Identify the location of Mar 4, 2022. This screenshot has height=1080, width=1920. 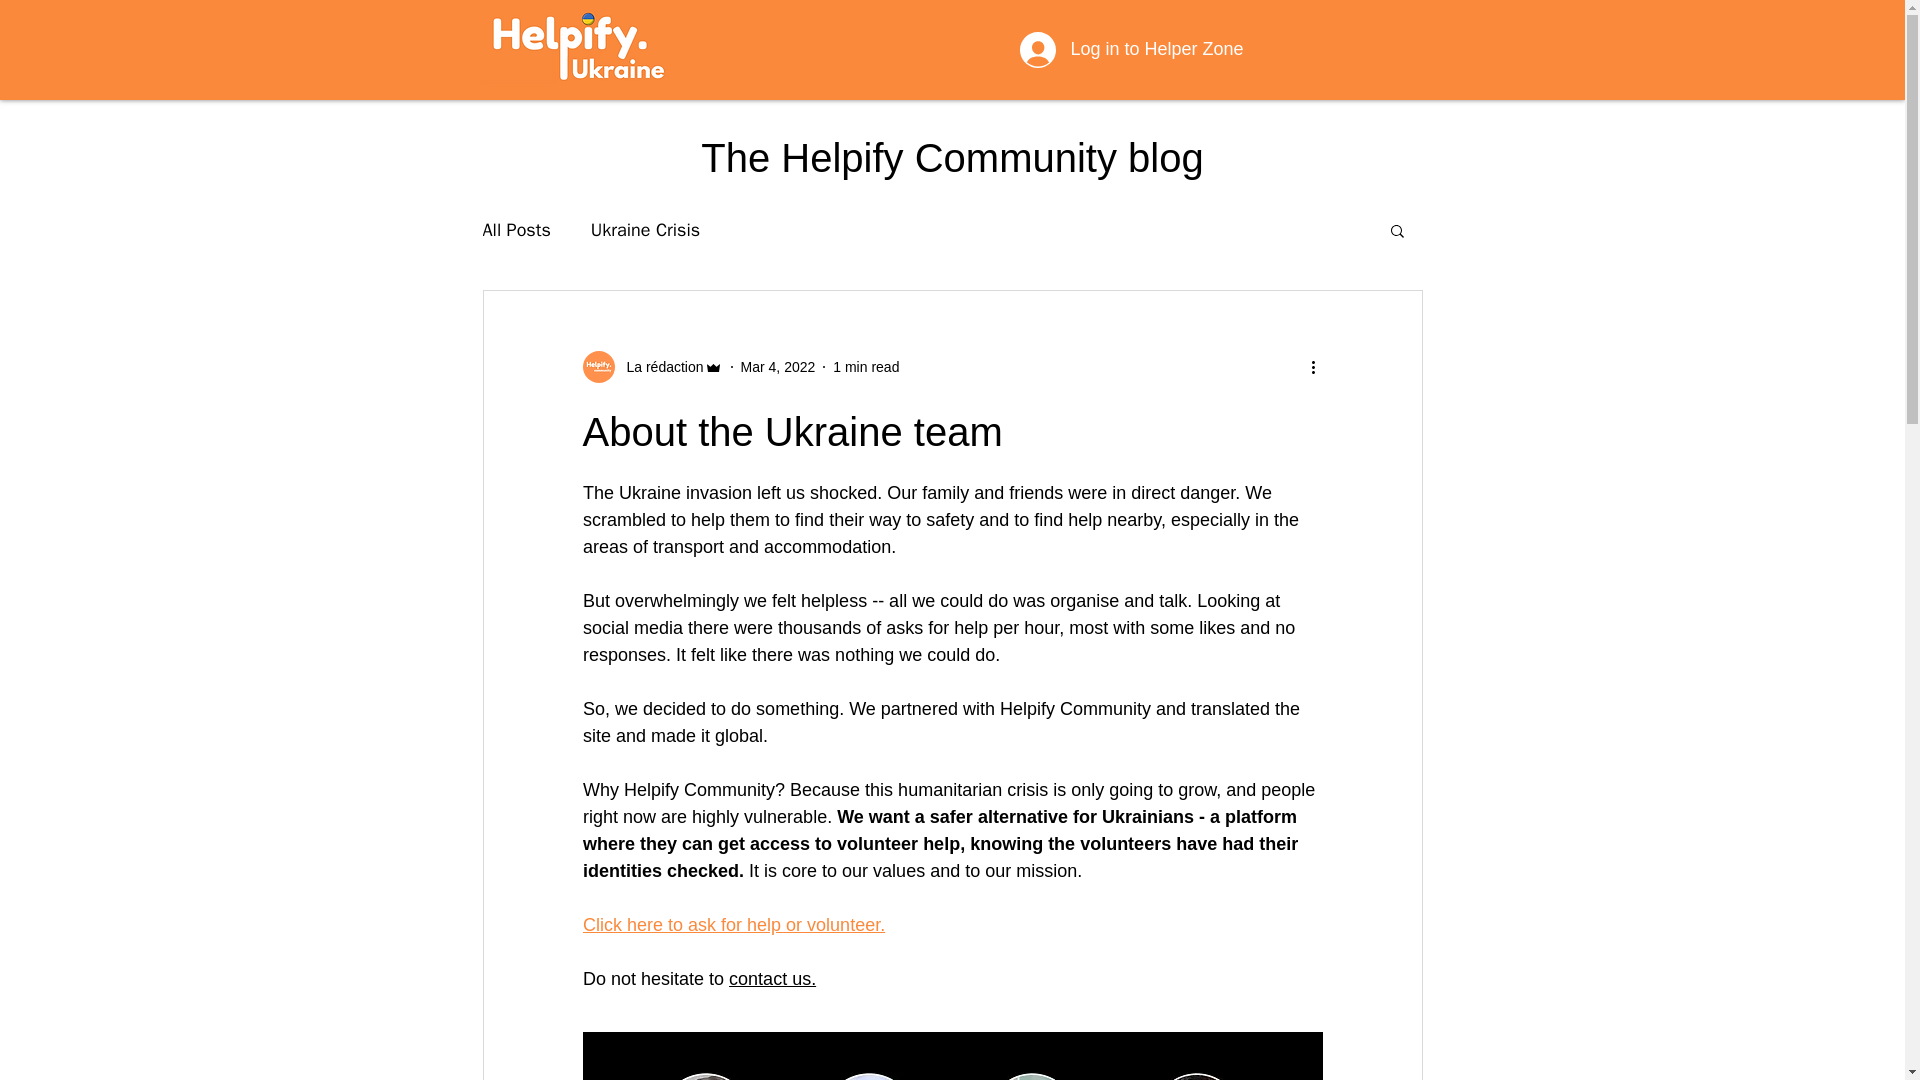
(778, 365).